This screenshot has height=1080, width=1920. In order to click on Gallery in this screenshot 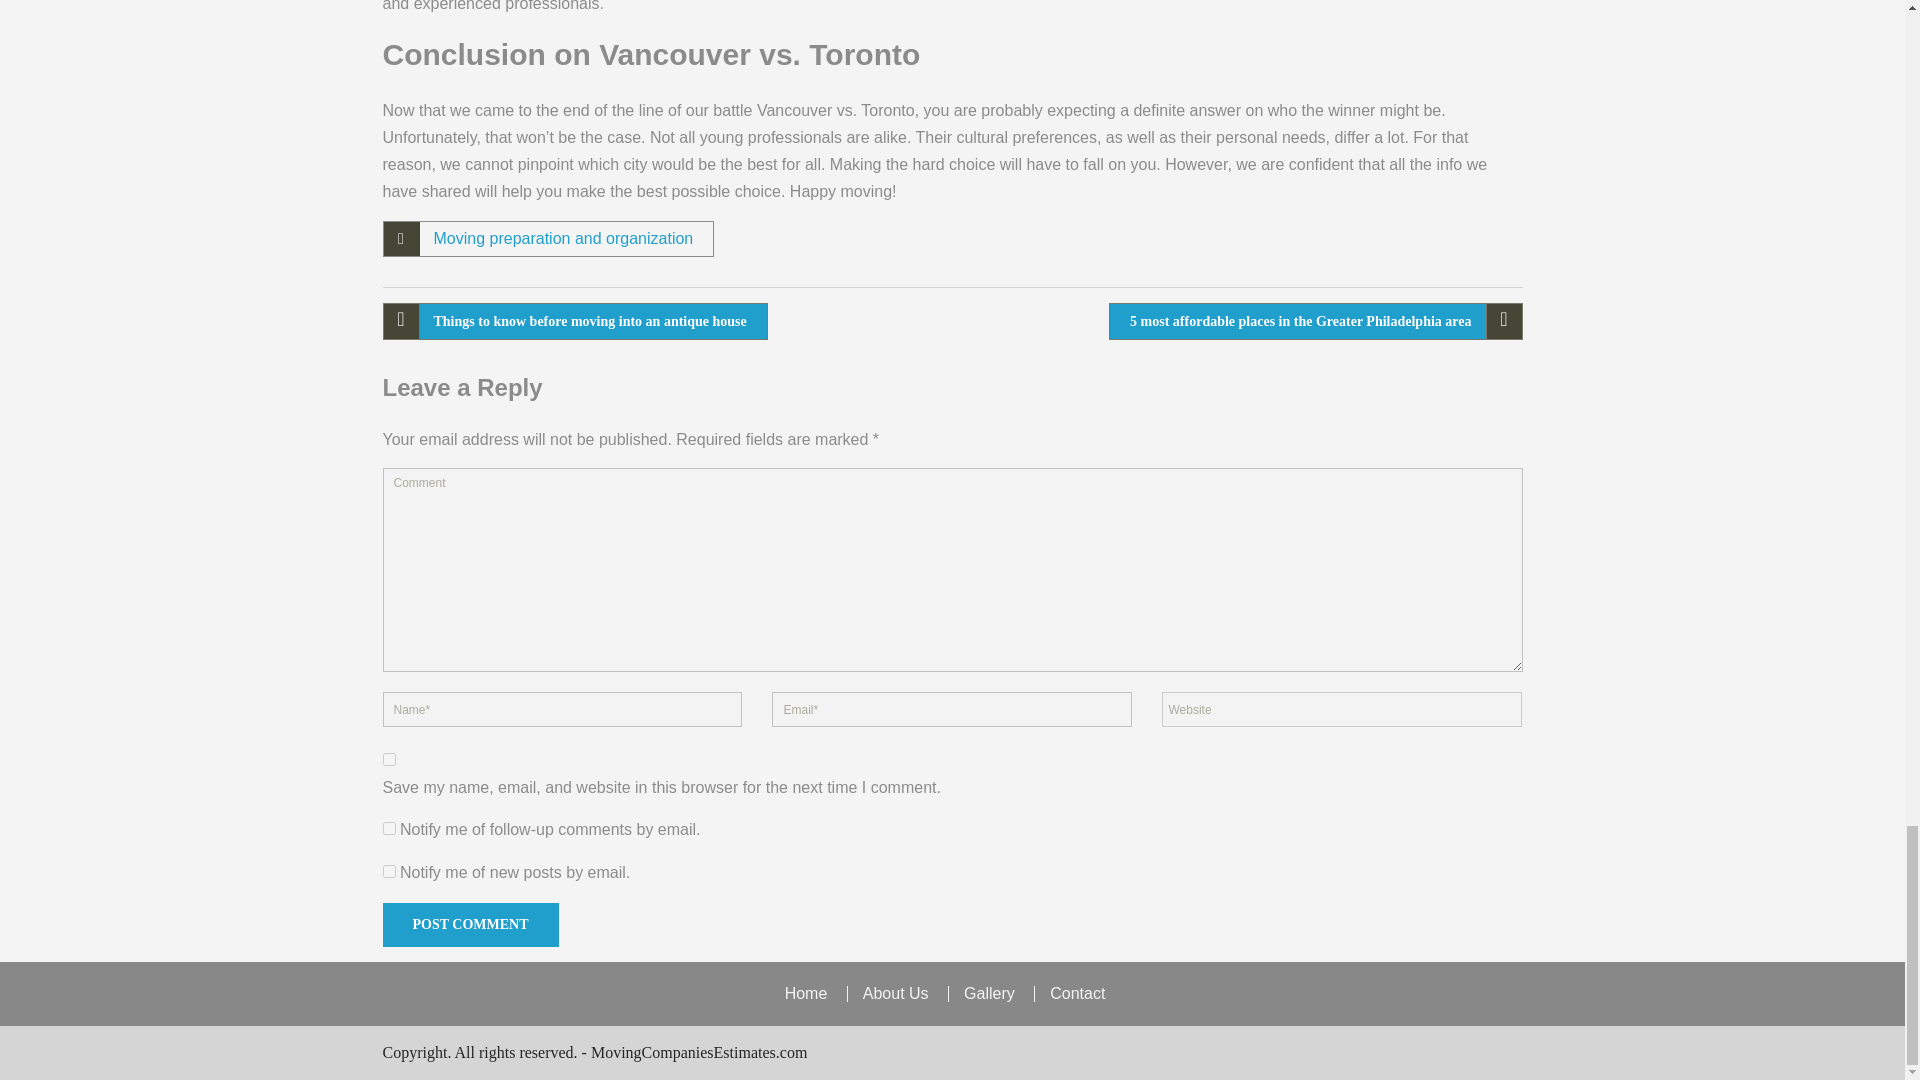, I will do `click(988, 994)`.